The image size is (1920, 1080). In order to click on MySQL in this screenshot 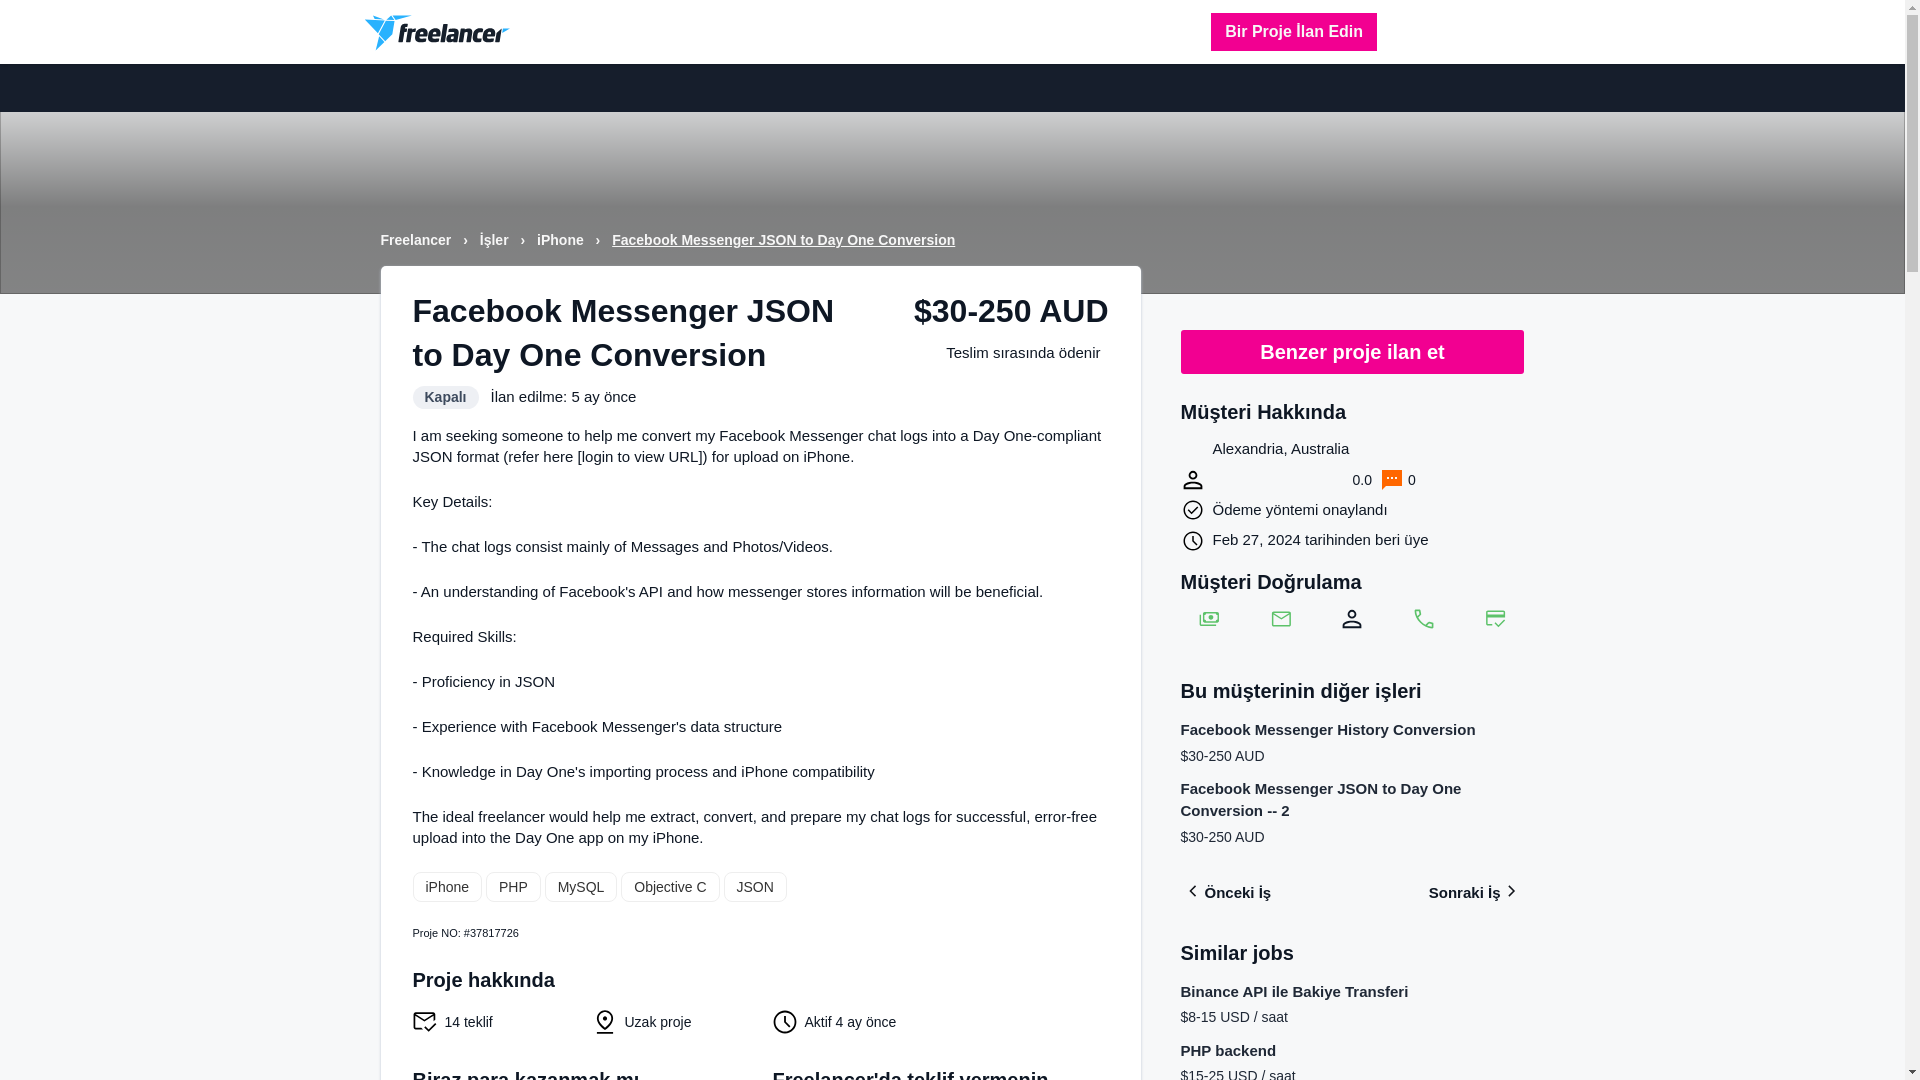, I will do `click(582, 886)`.